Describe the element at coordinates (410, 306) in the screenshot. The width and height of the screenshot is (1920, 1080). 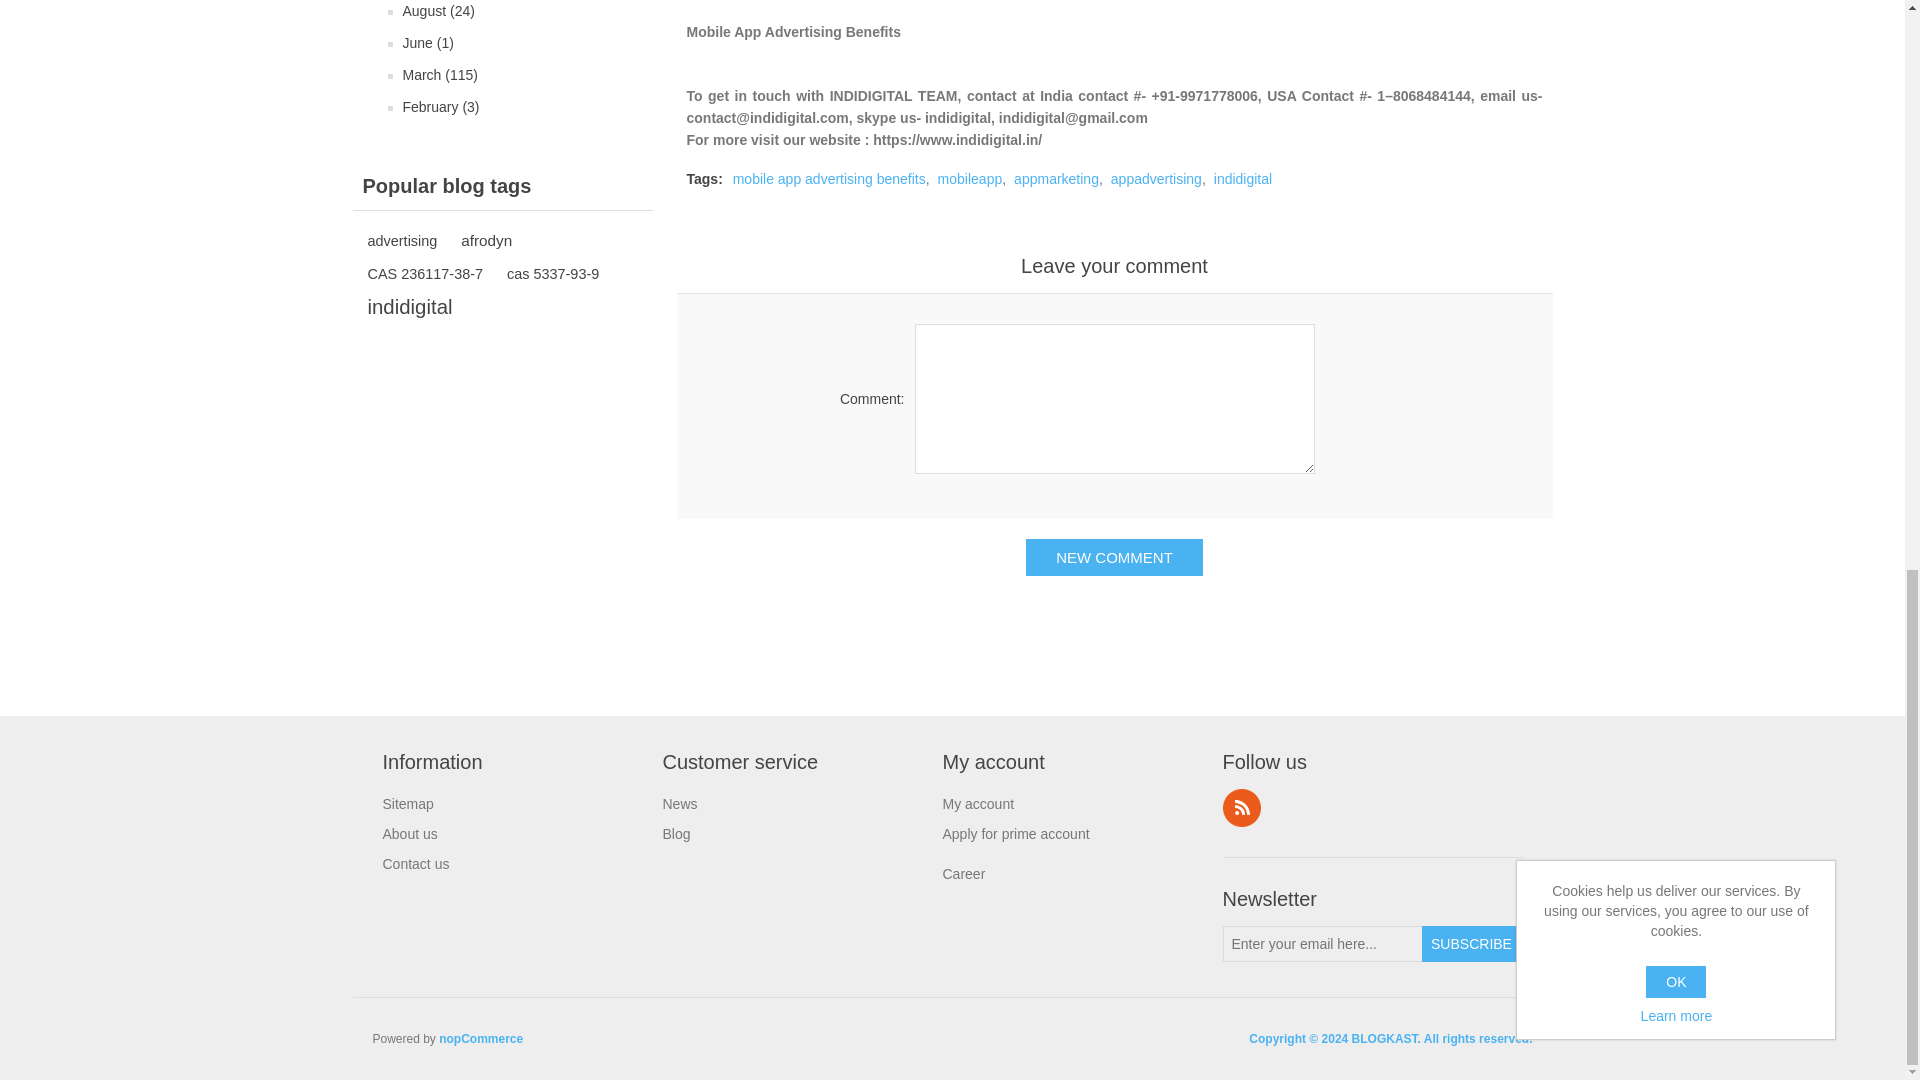
I see `indidigital` at that location.